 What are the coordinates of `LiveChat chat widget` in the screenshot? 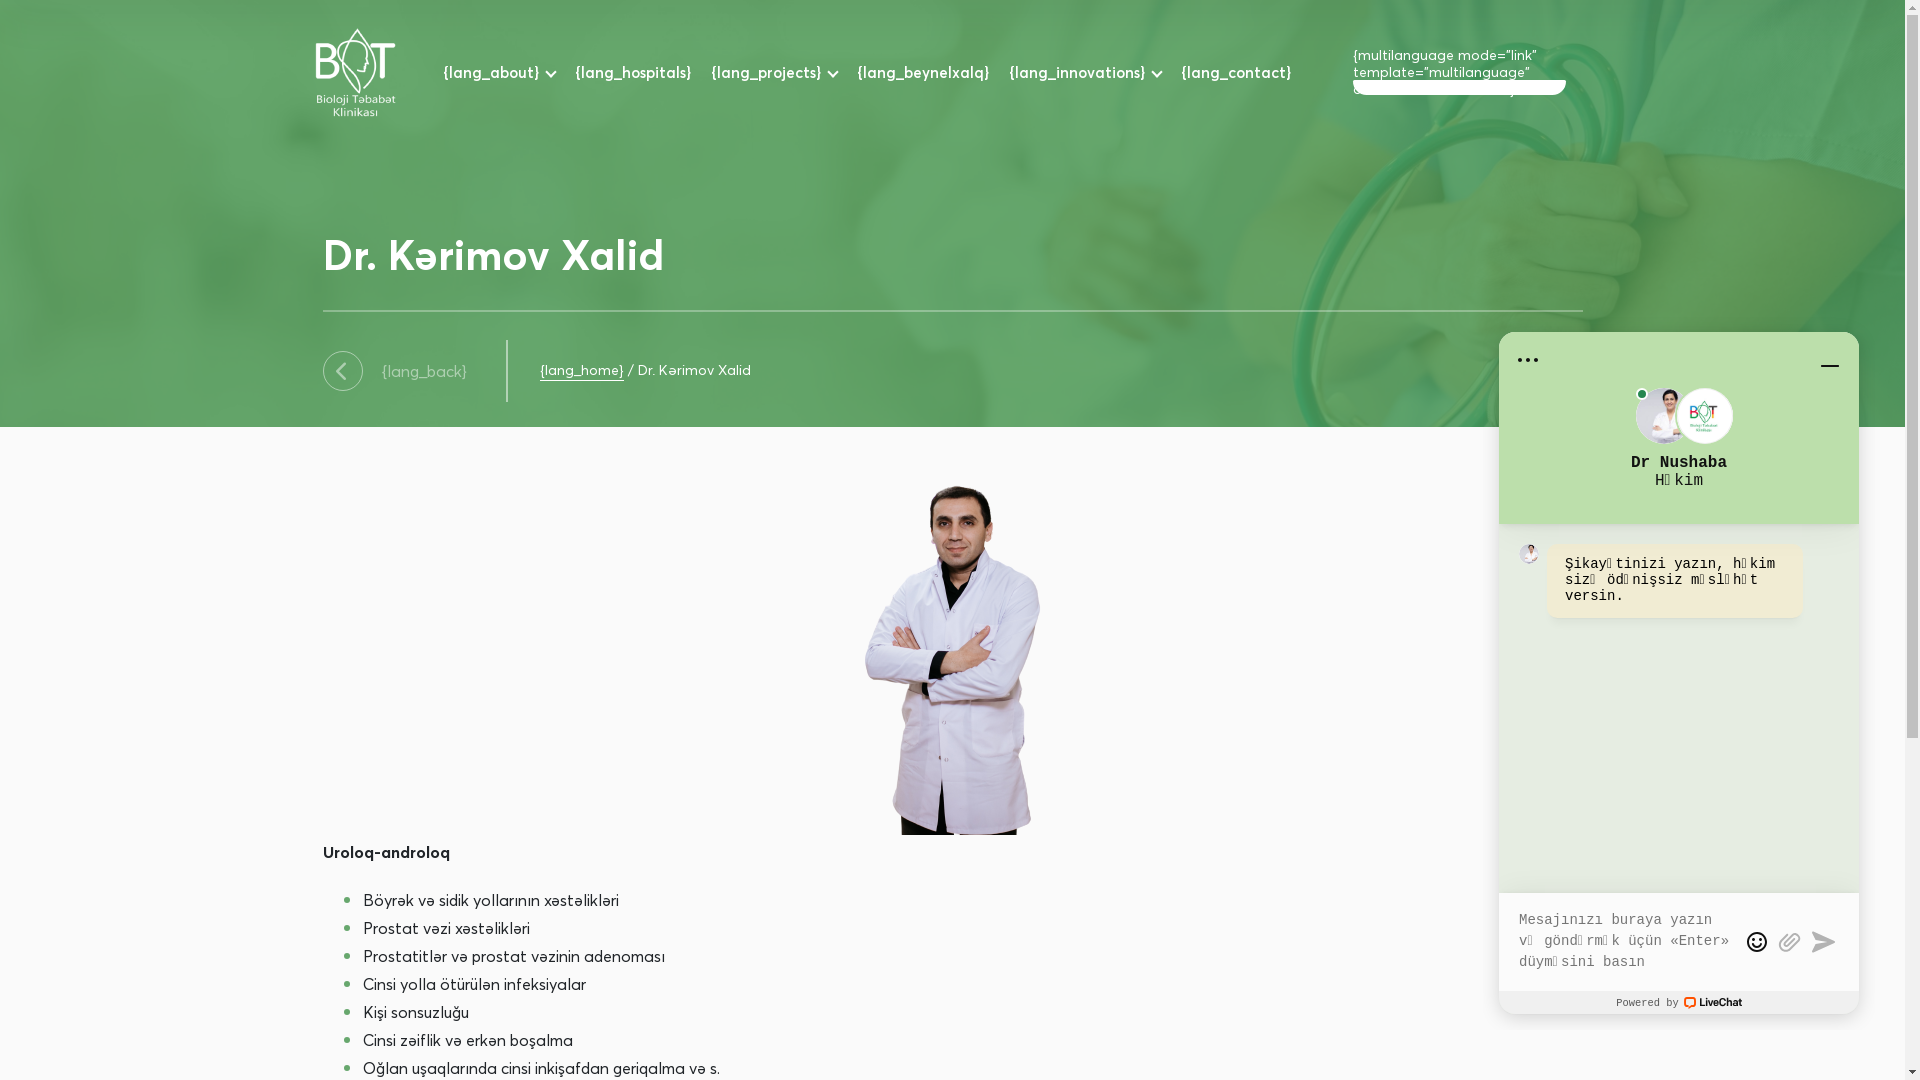 It's located at (1679, 673).